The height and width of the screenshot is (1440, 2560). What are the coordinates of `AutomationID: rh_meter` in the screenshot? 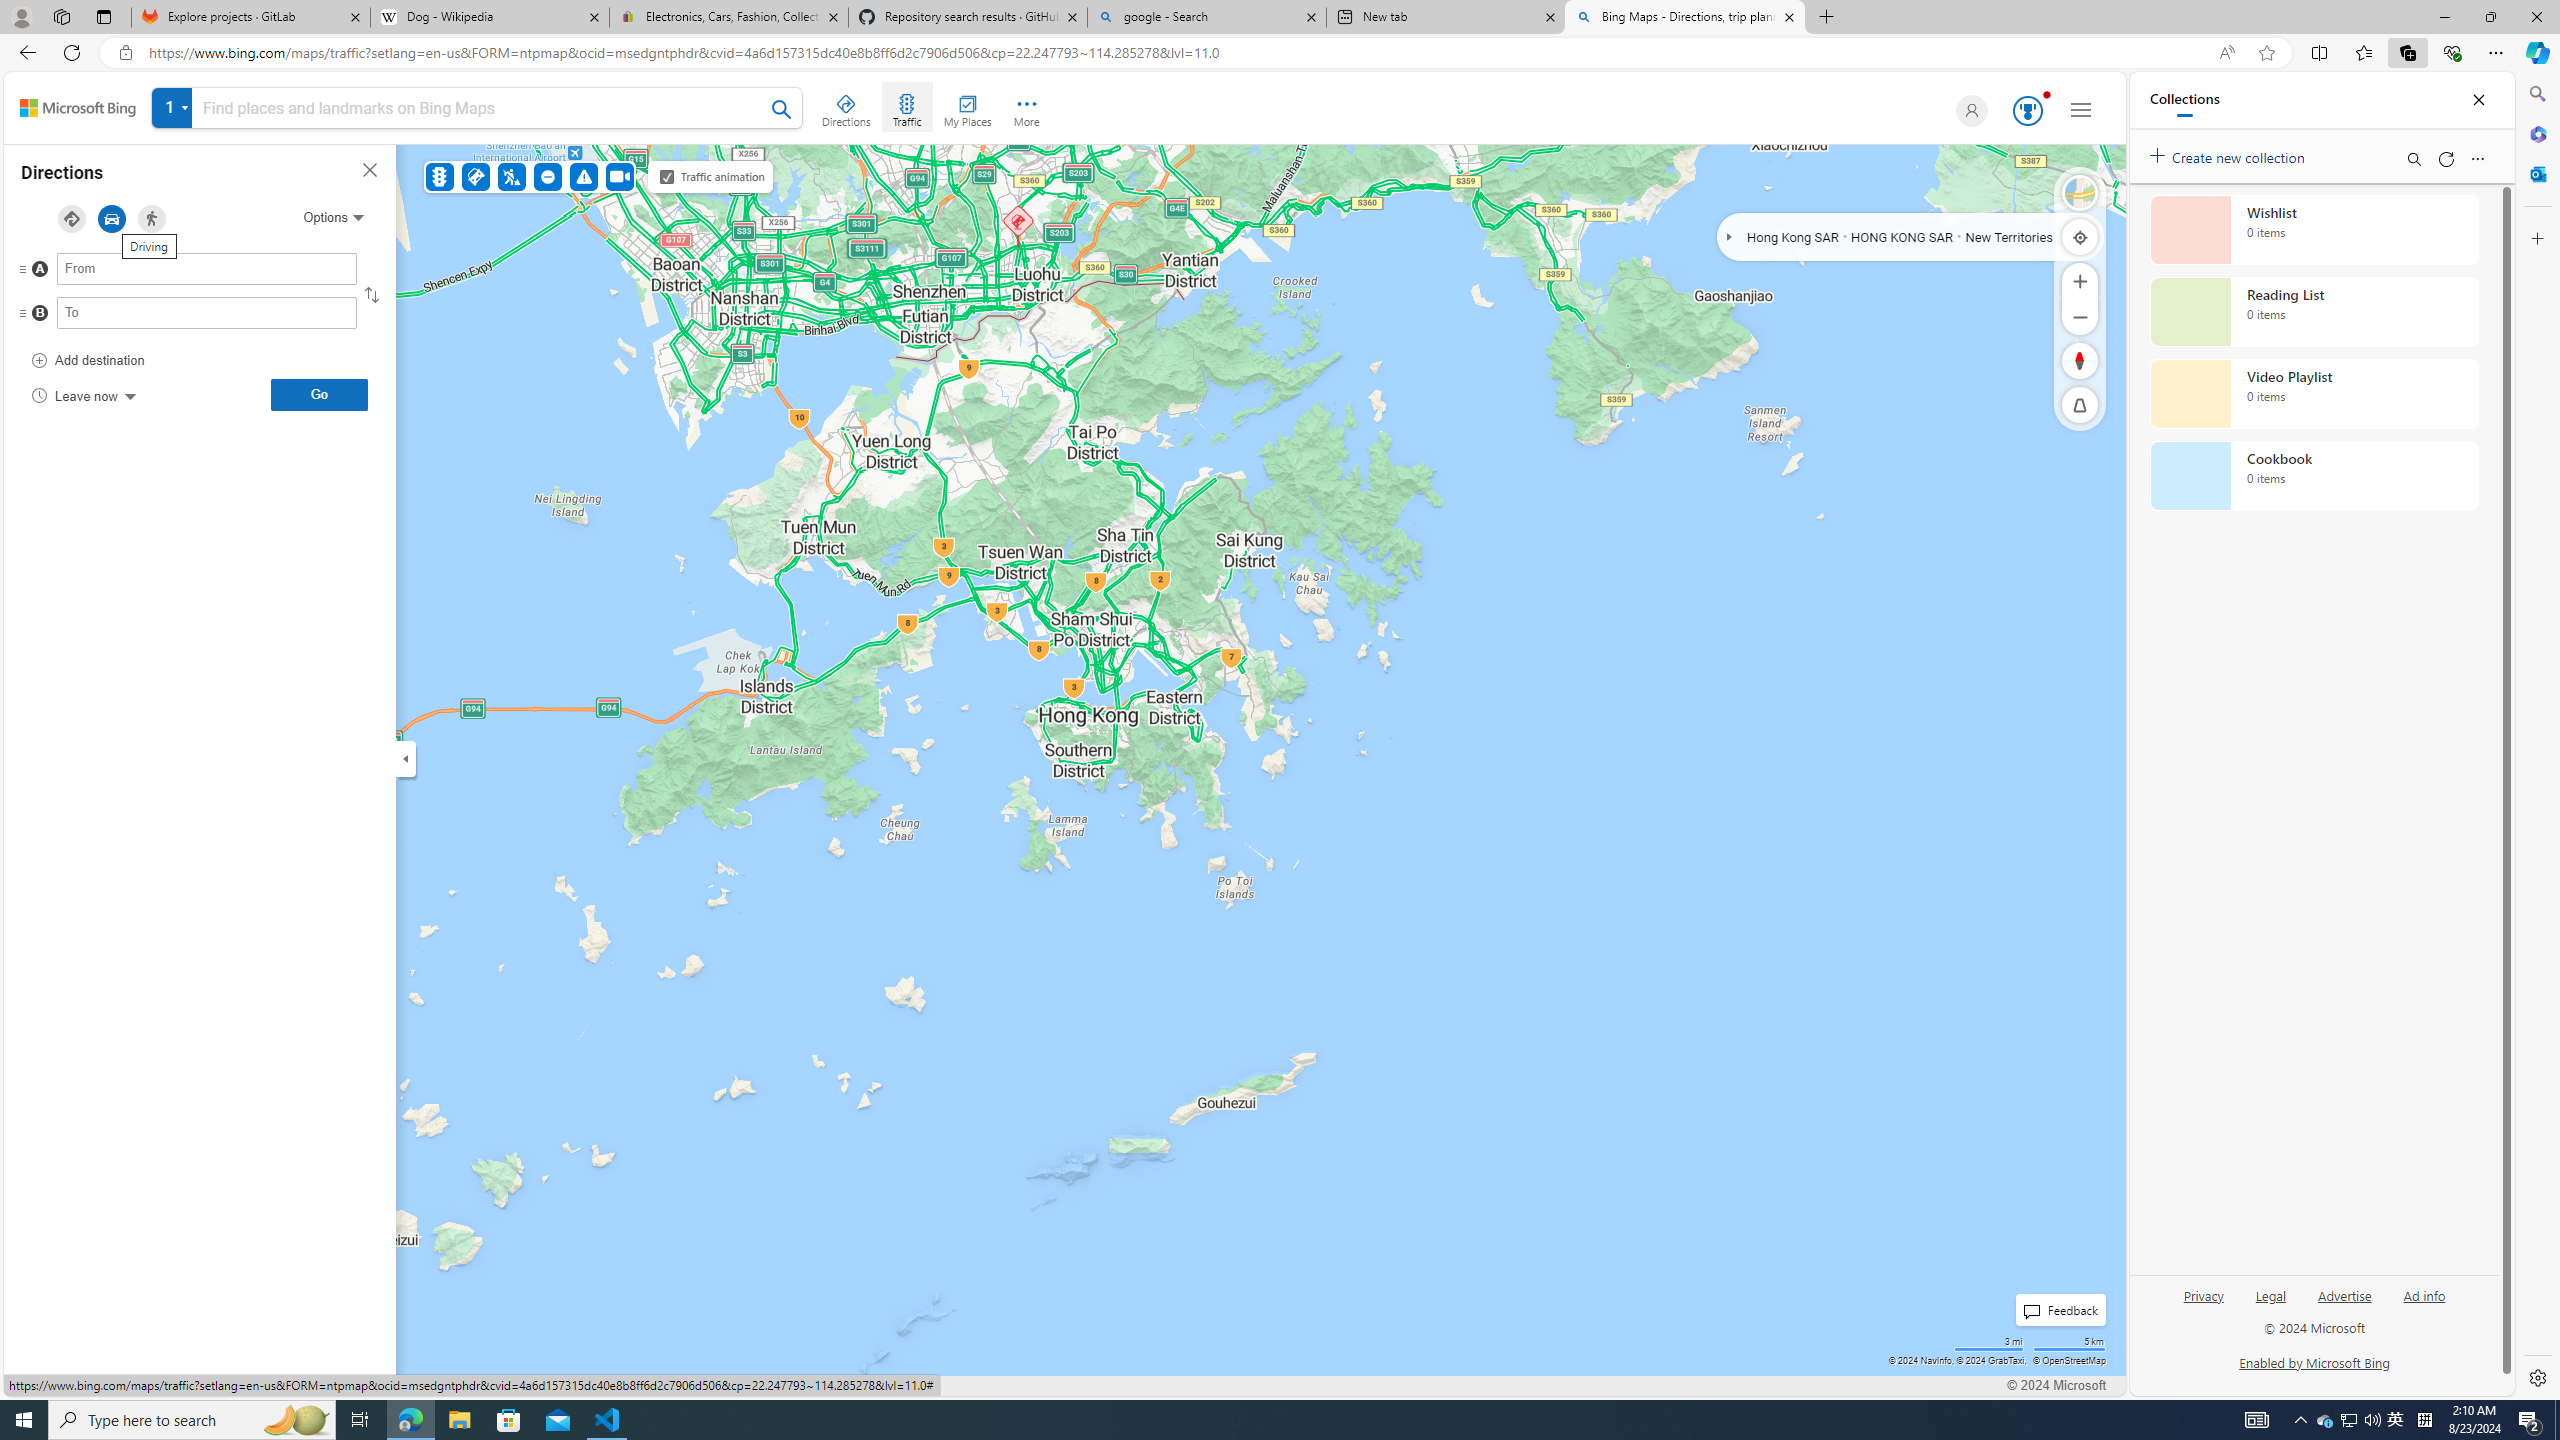 It's located at (2028, 110).